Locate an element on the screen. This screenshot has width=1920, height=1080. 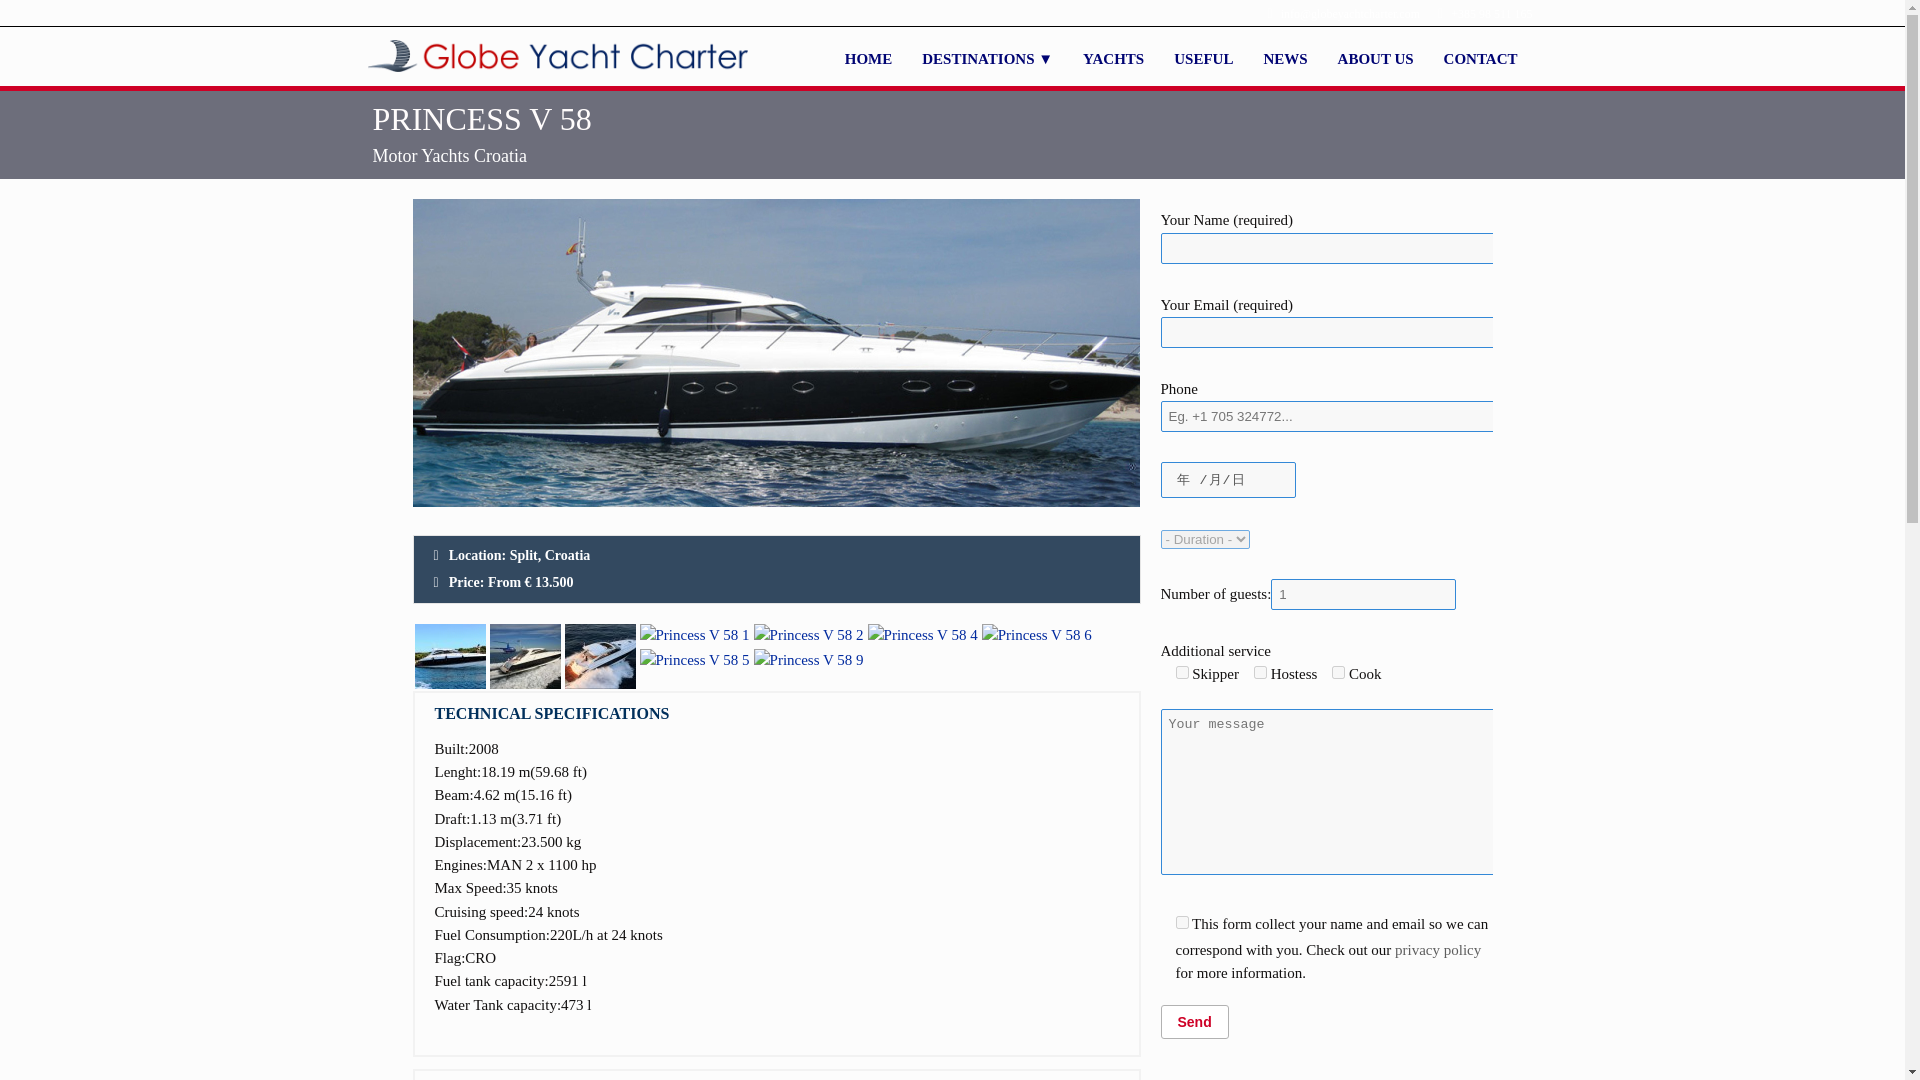
1 is located at coordinates (1182, 922).